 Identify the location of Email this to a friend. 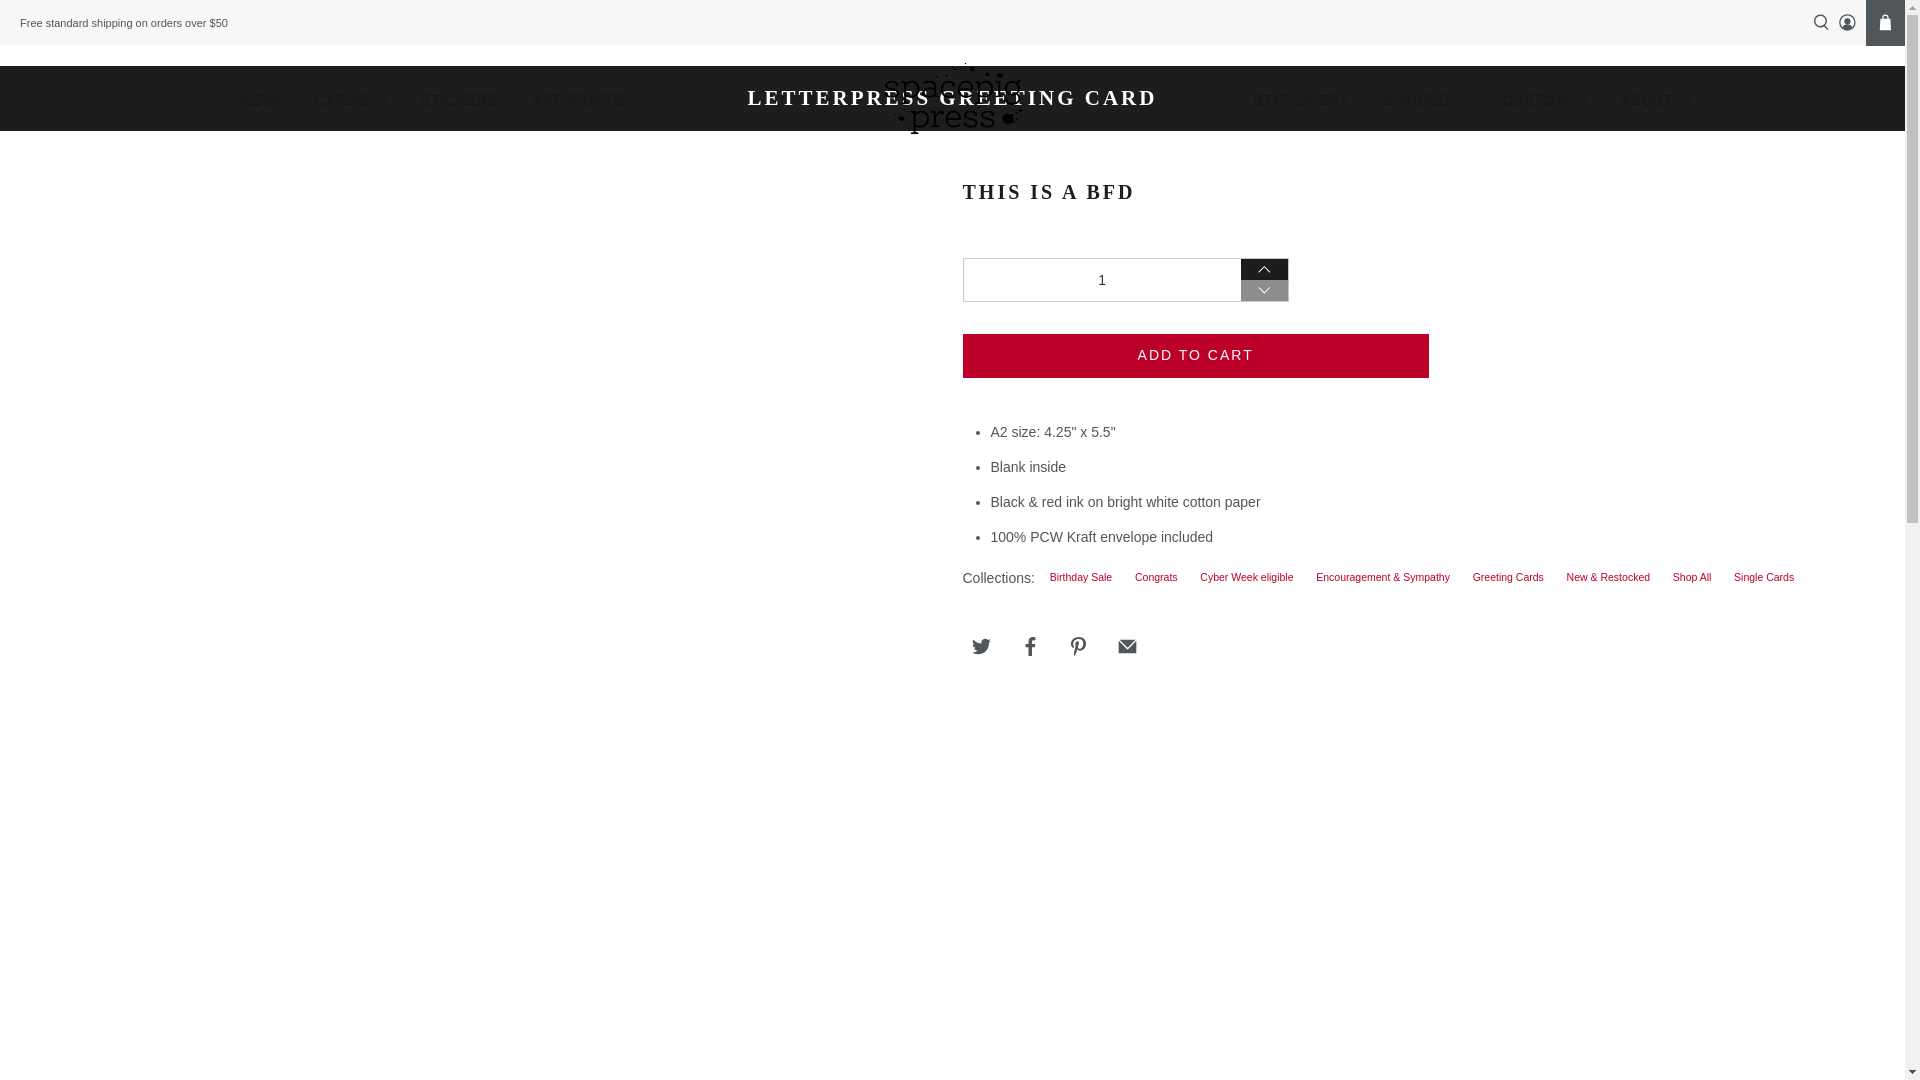
(1126, 646).